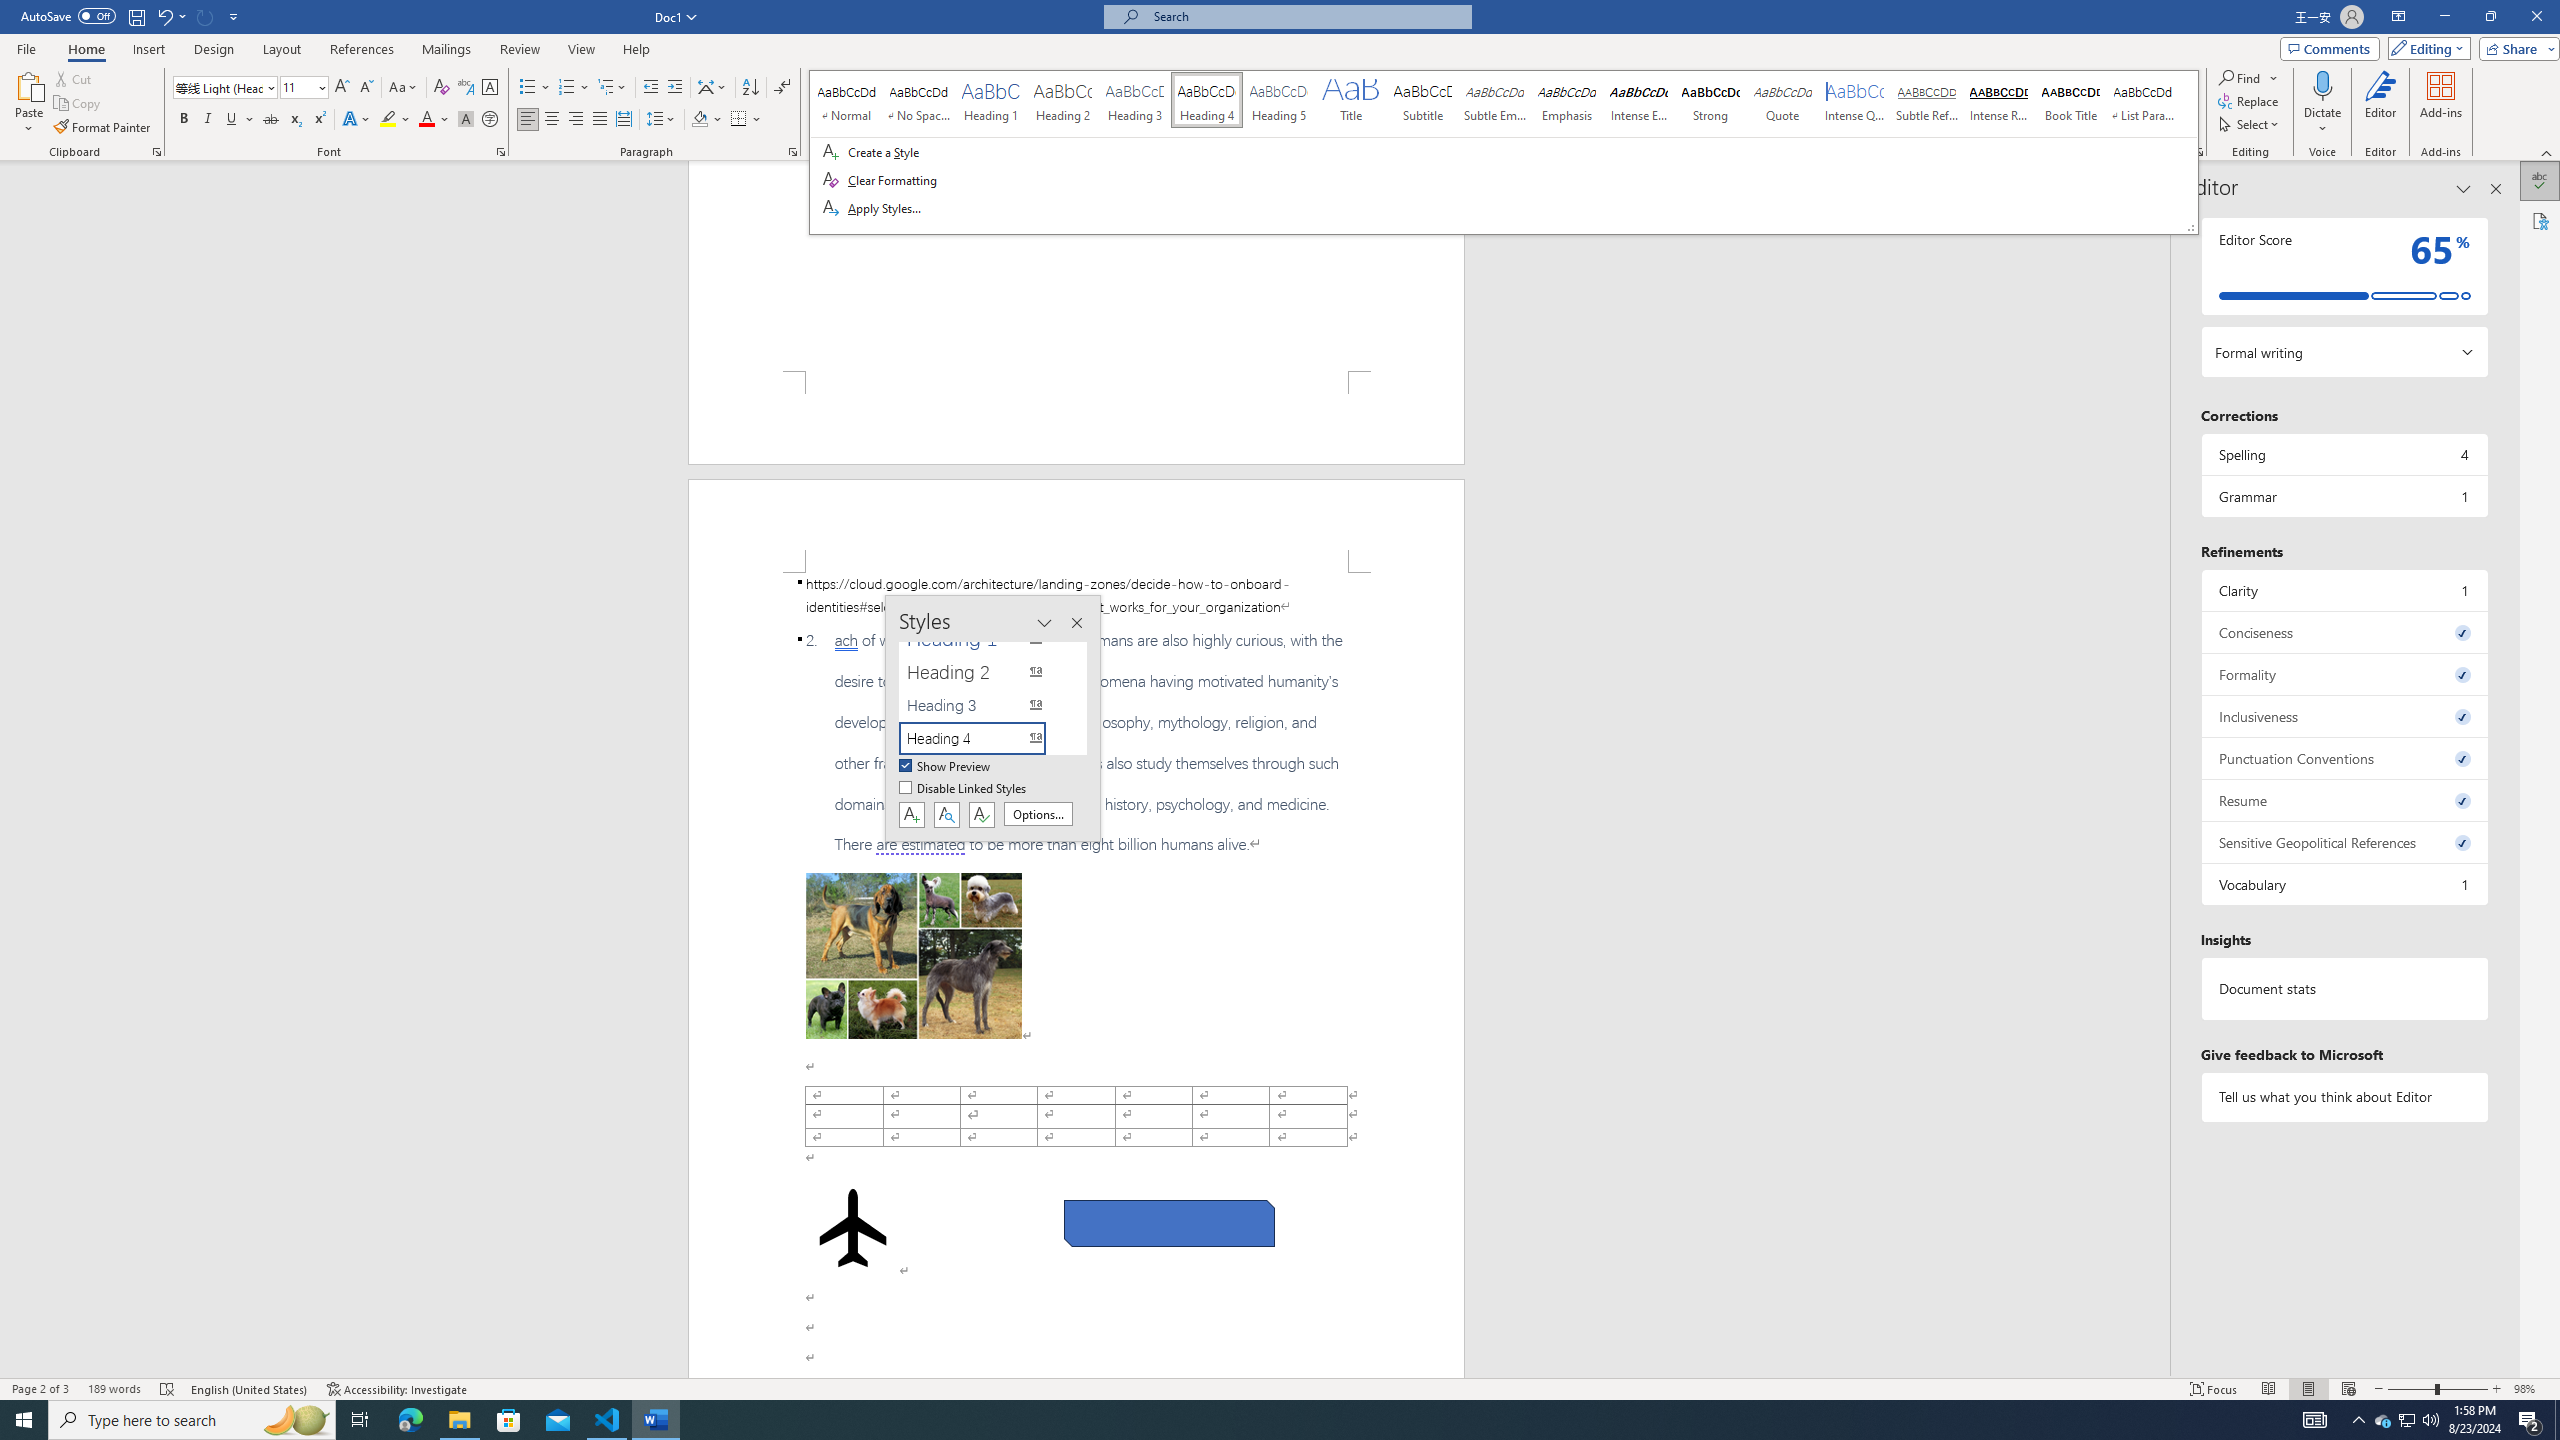 Image resolution: width=2560 pixels, height=1440 pixels. What do you see at coordinates (854, 1227) in the screenshot?
I see `Conciseness, 0 issues. Press space or enter to review items.` at bounding box center [854, 1227].